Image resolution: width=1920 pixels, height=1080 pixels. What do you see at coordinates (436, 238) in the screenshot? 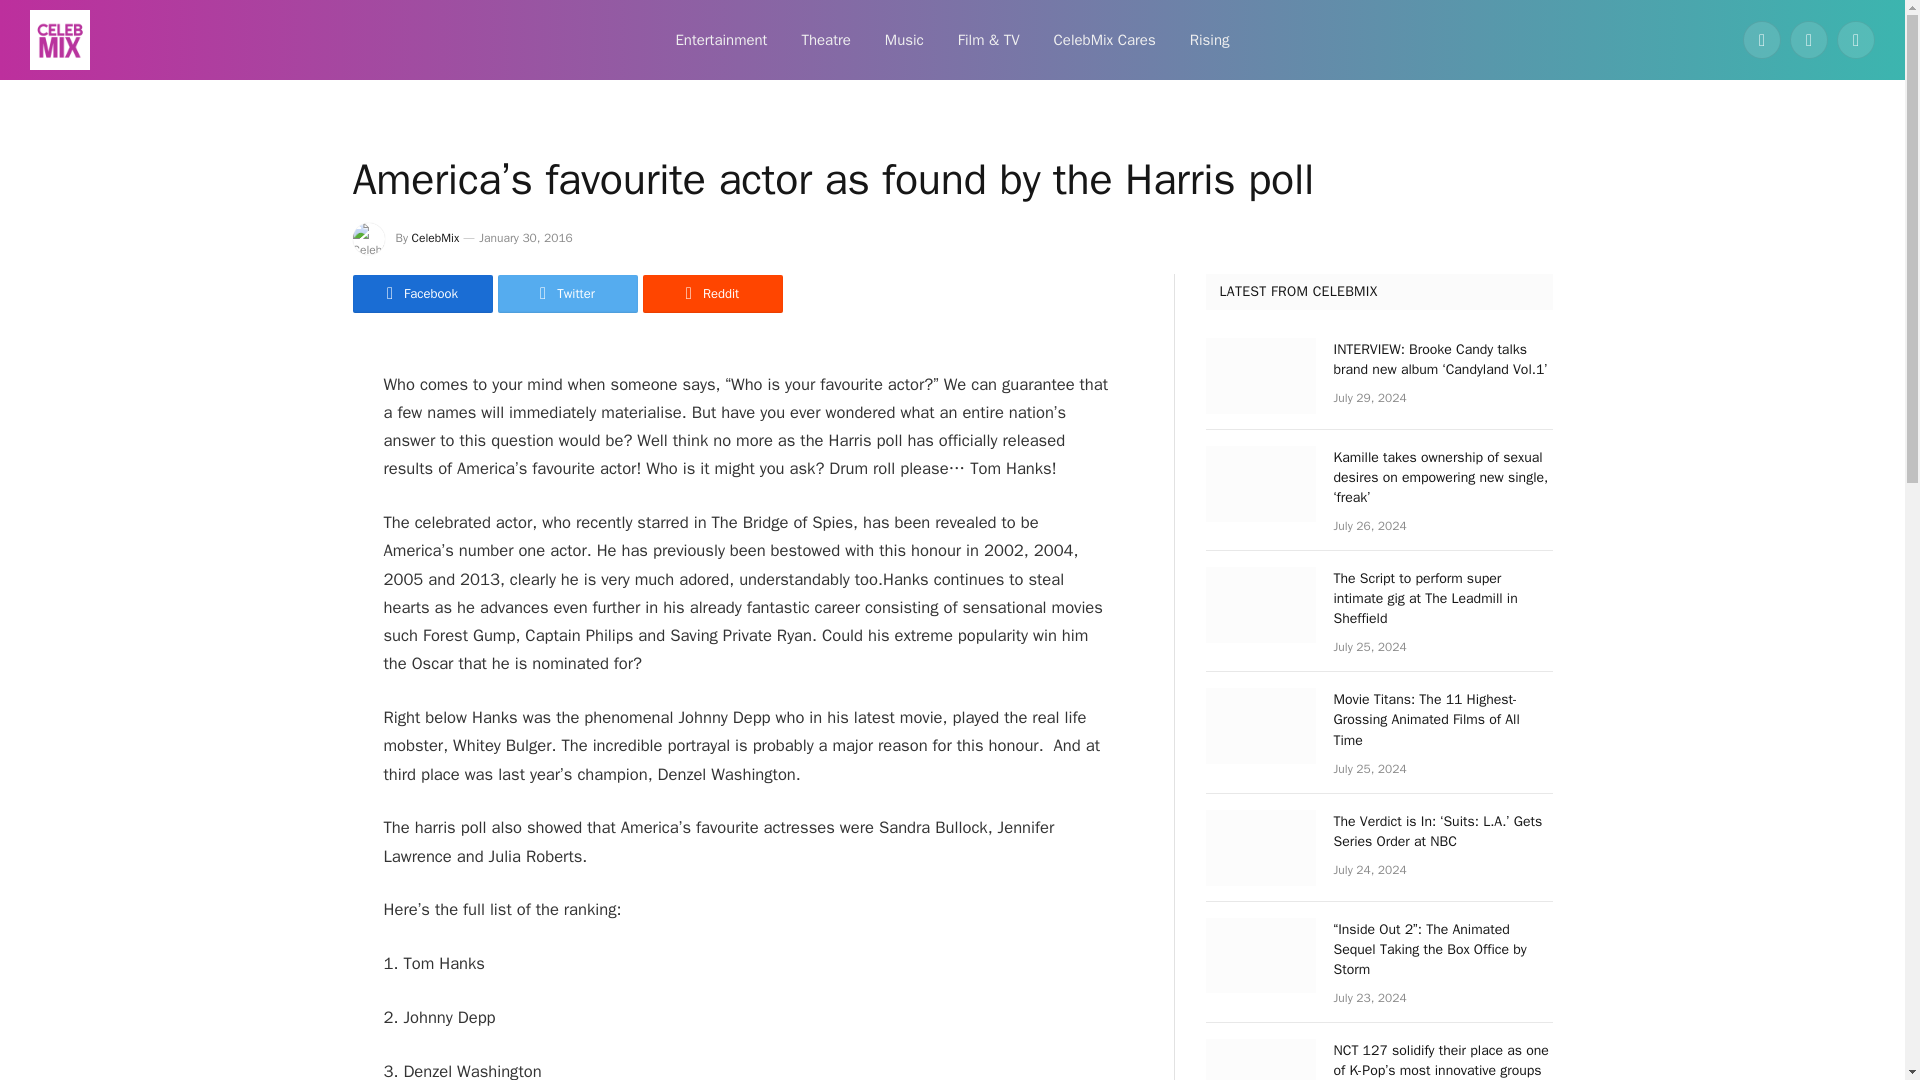
I see `CelebMix` at bounding box center [436, 238].